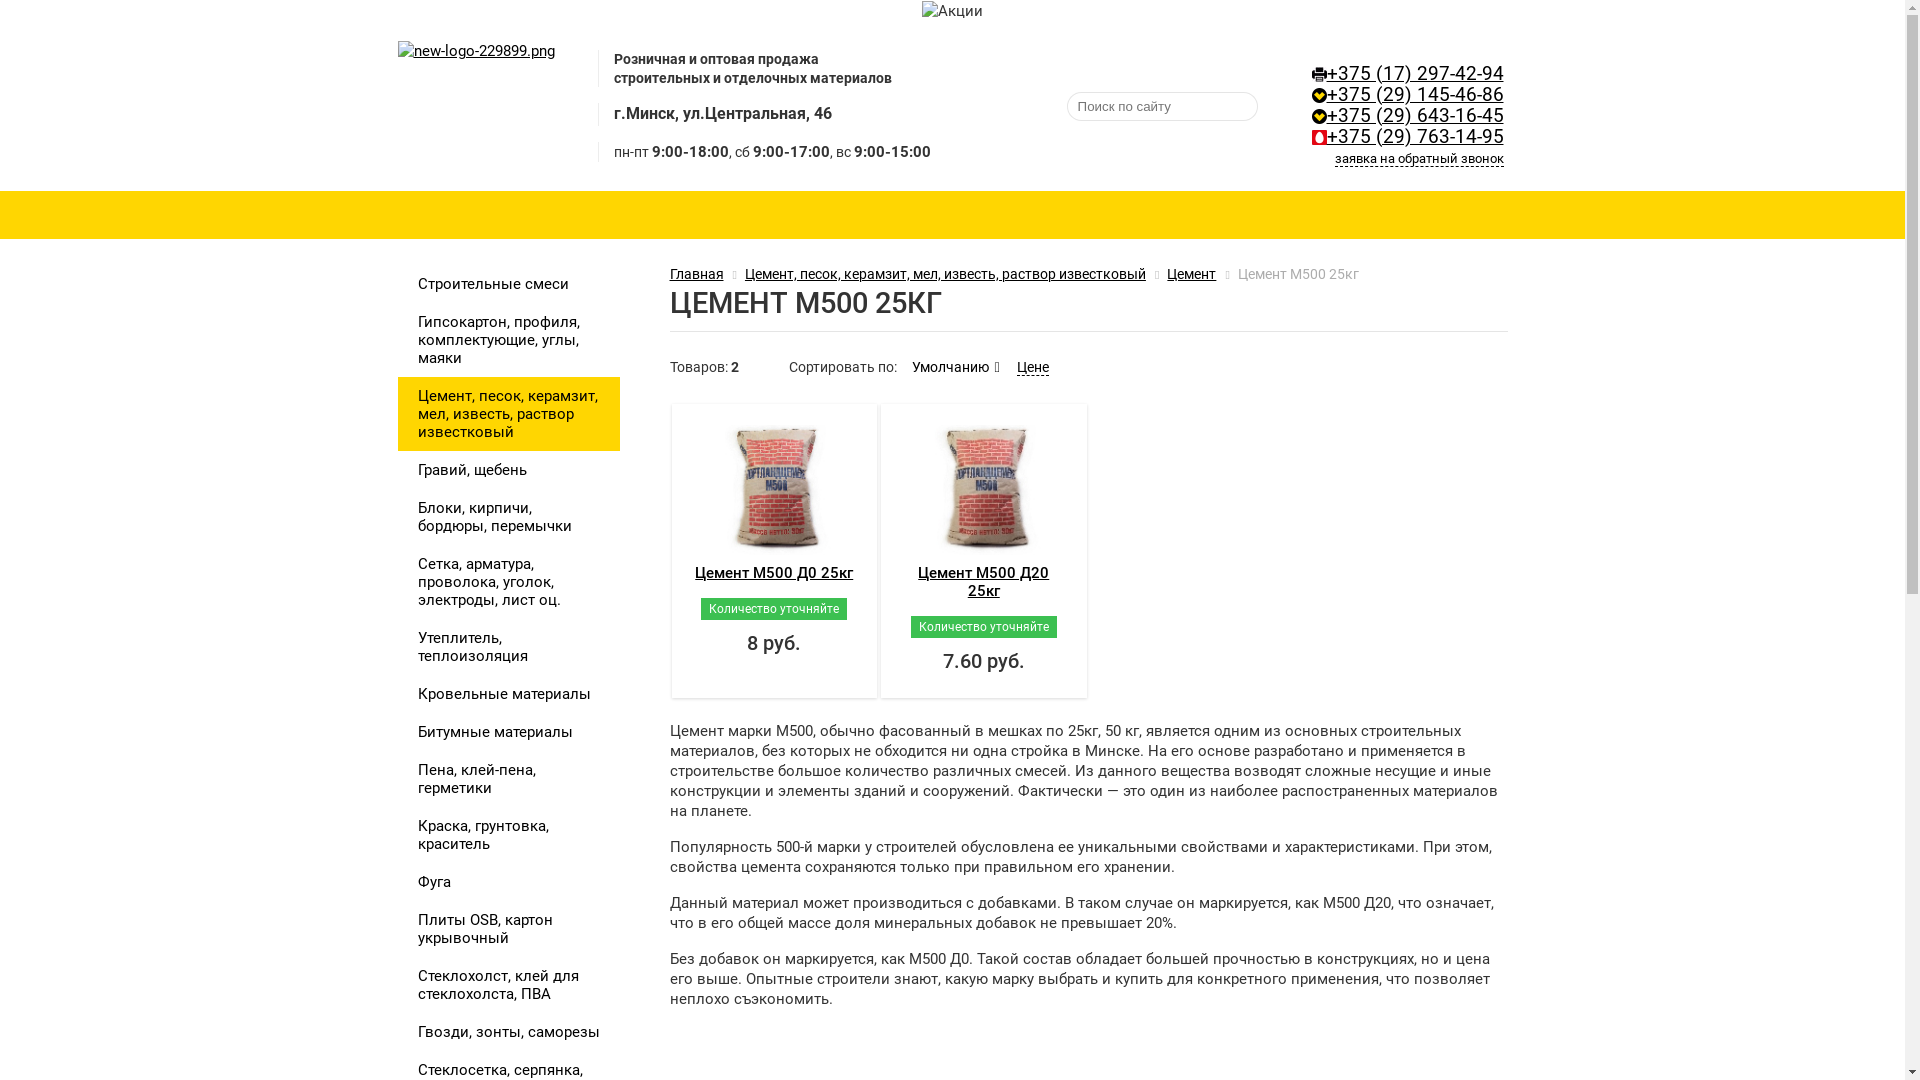  Describe the element at coordinates (1320, 74) in the screenshot. I see `tel` at that location.